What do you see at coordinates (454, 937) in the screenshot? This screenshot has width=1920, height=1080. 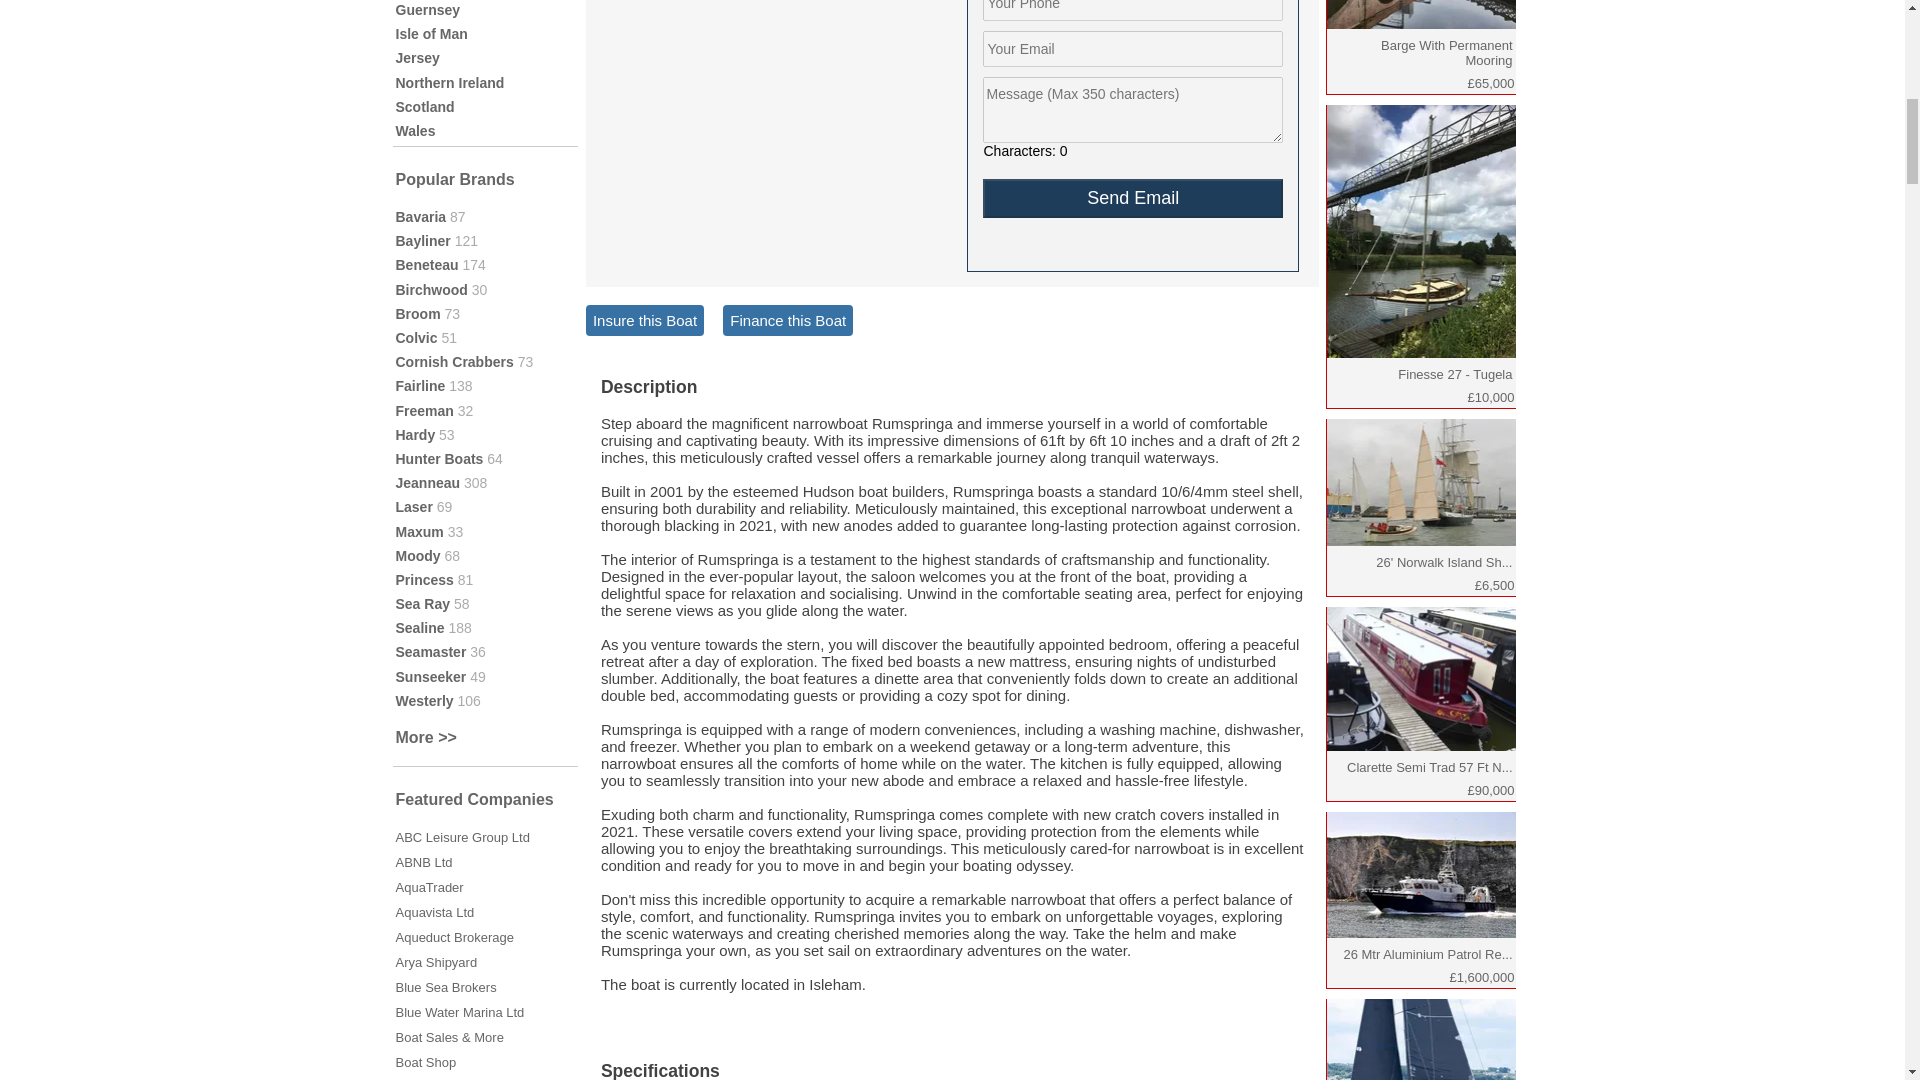 I see `Aqueduct Brokerage, UK` at bounding box center [454, 937].